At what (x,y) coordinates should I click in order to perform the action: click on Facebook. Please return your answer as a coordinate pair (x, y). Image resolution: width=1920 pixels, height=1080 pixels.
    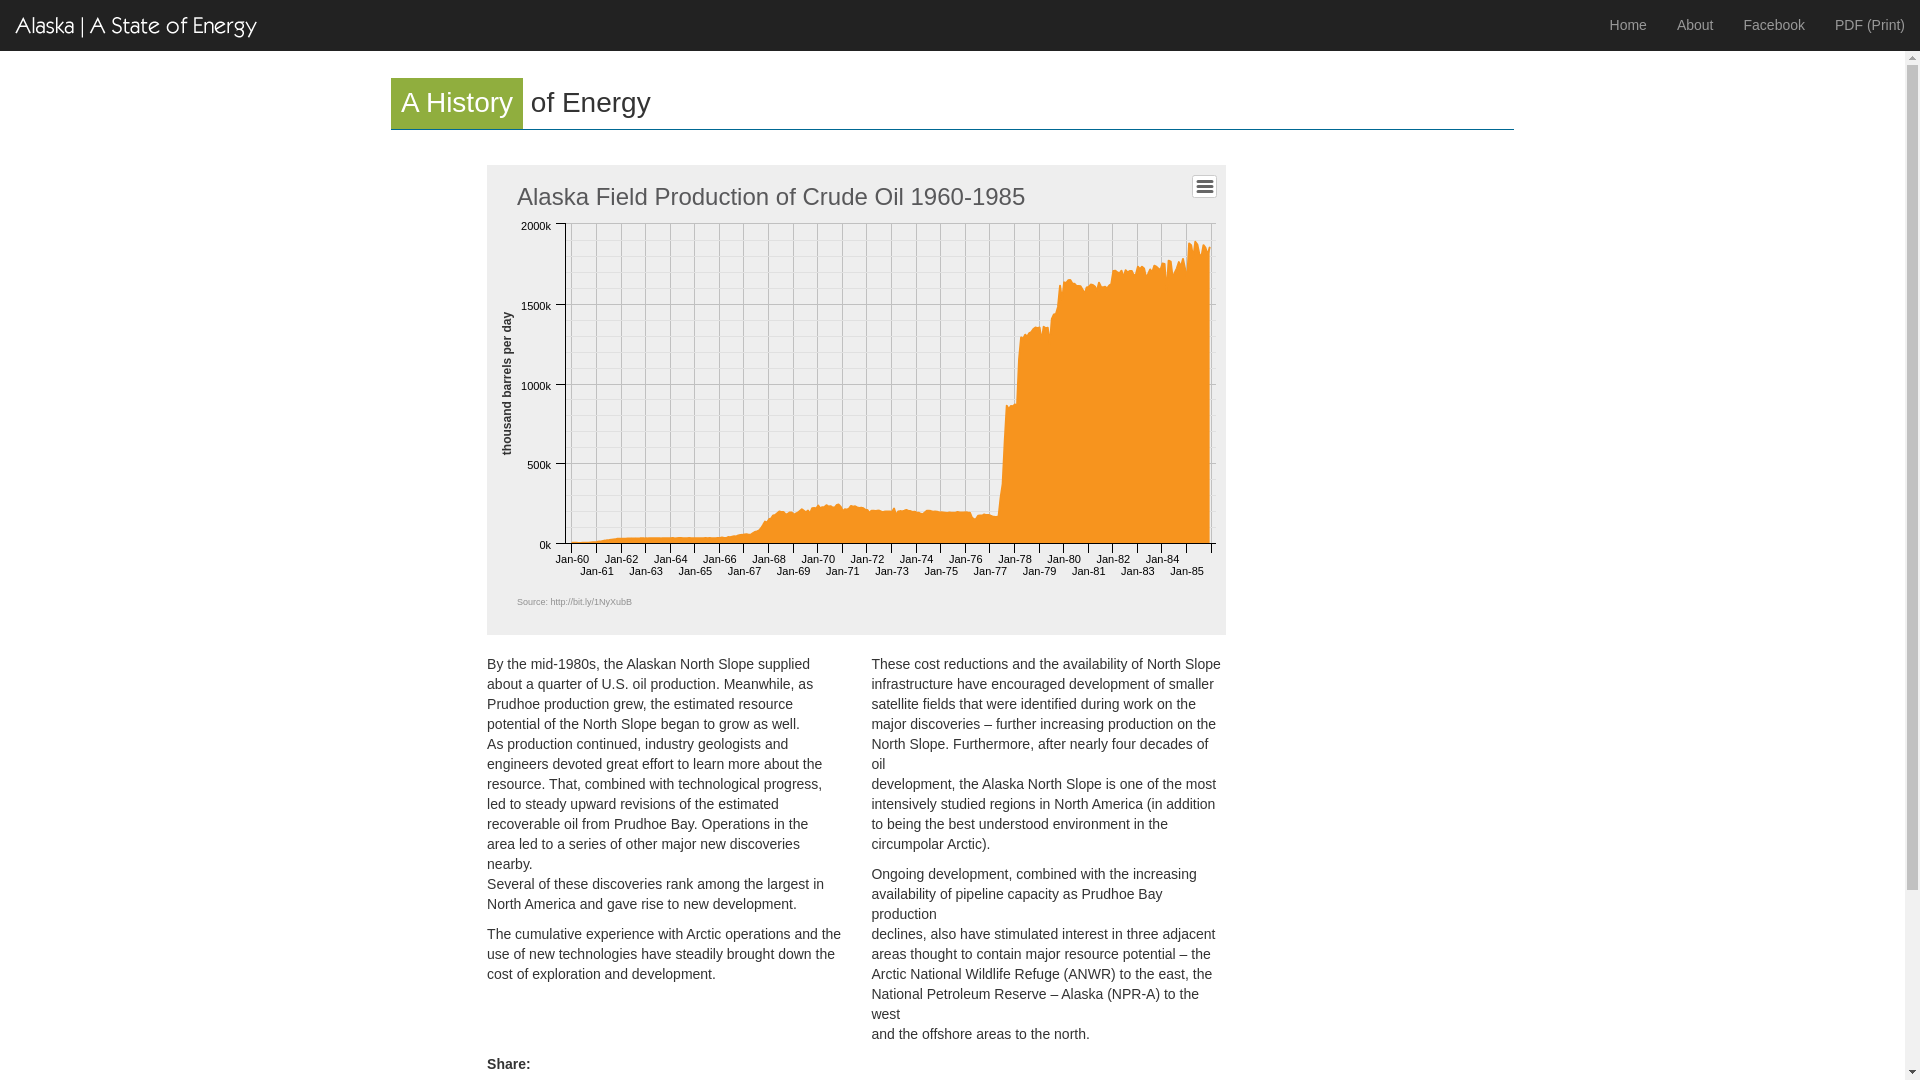
    Looking at the image, I should click on (1774, 24).